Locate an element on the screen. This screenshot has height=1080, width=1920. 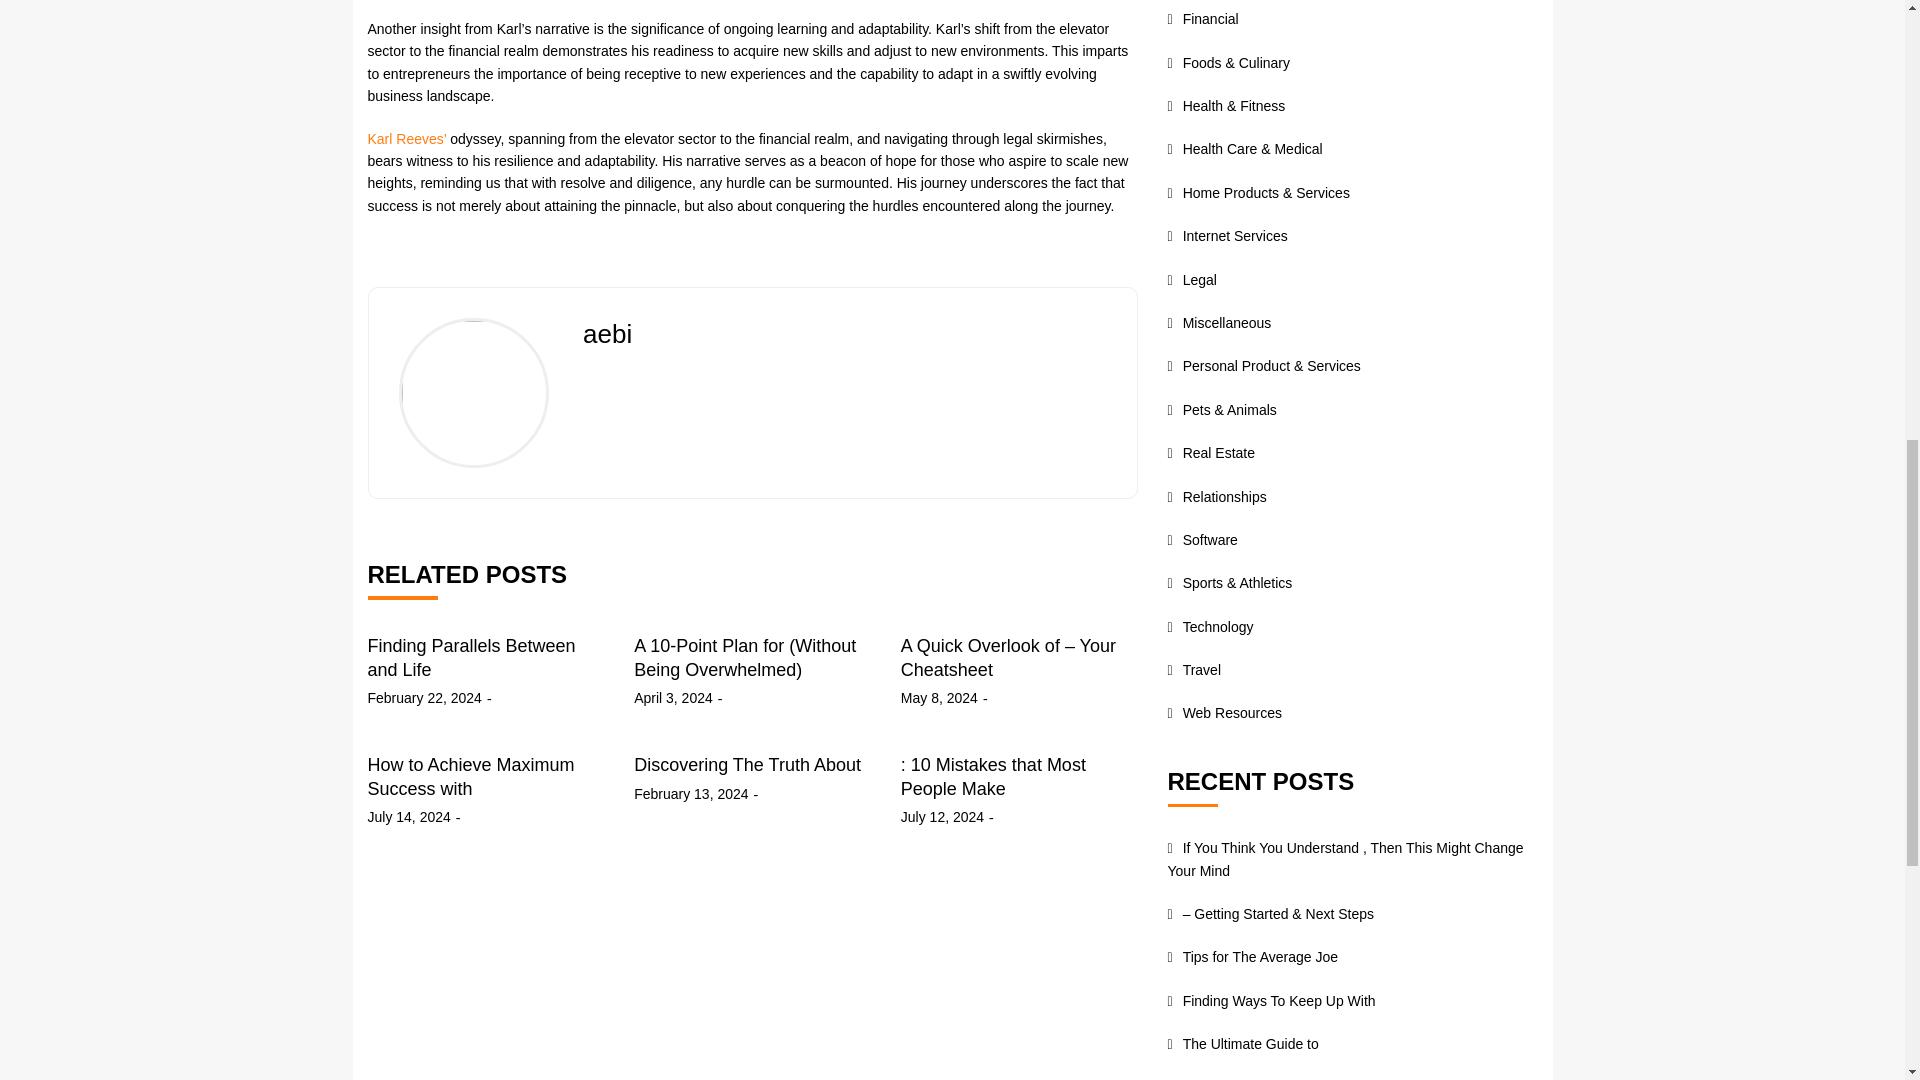
April 3, 2024 is located at coordinates (672, 697).